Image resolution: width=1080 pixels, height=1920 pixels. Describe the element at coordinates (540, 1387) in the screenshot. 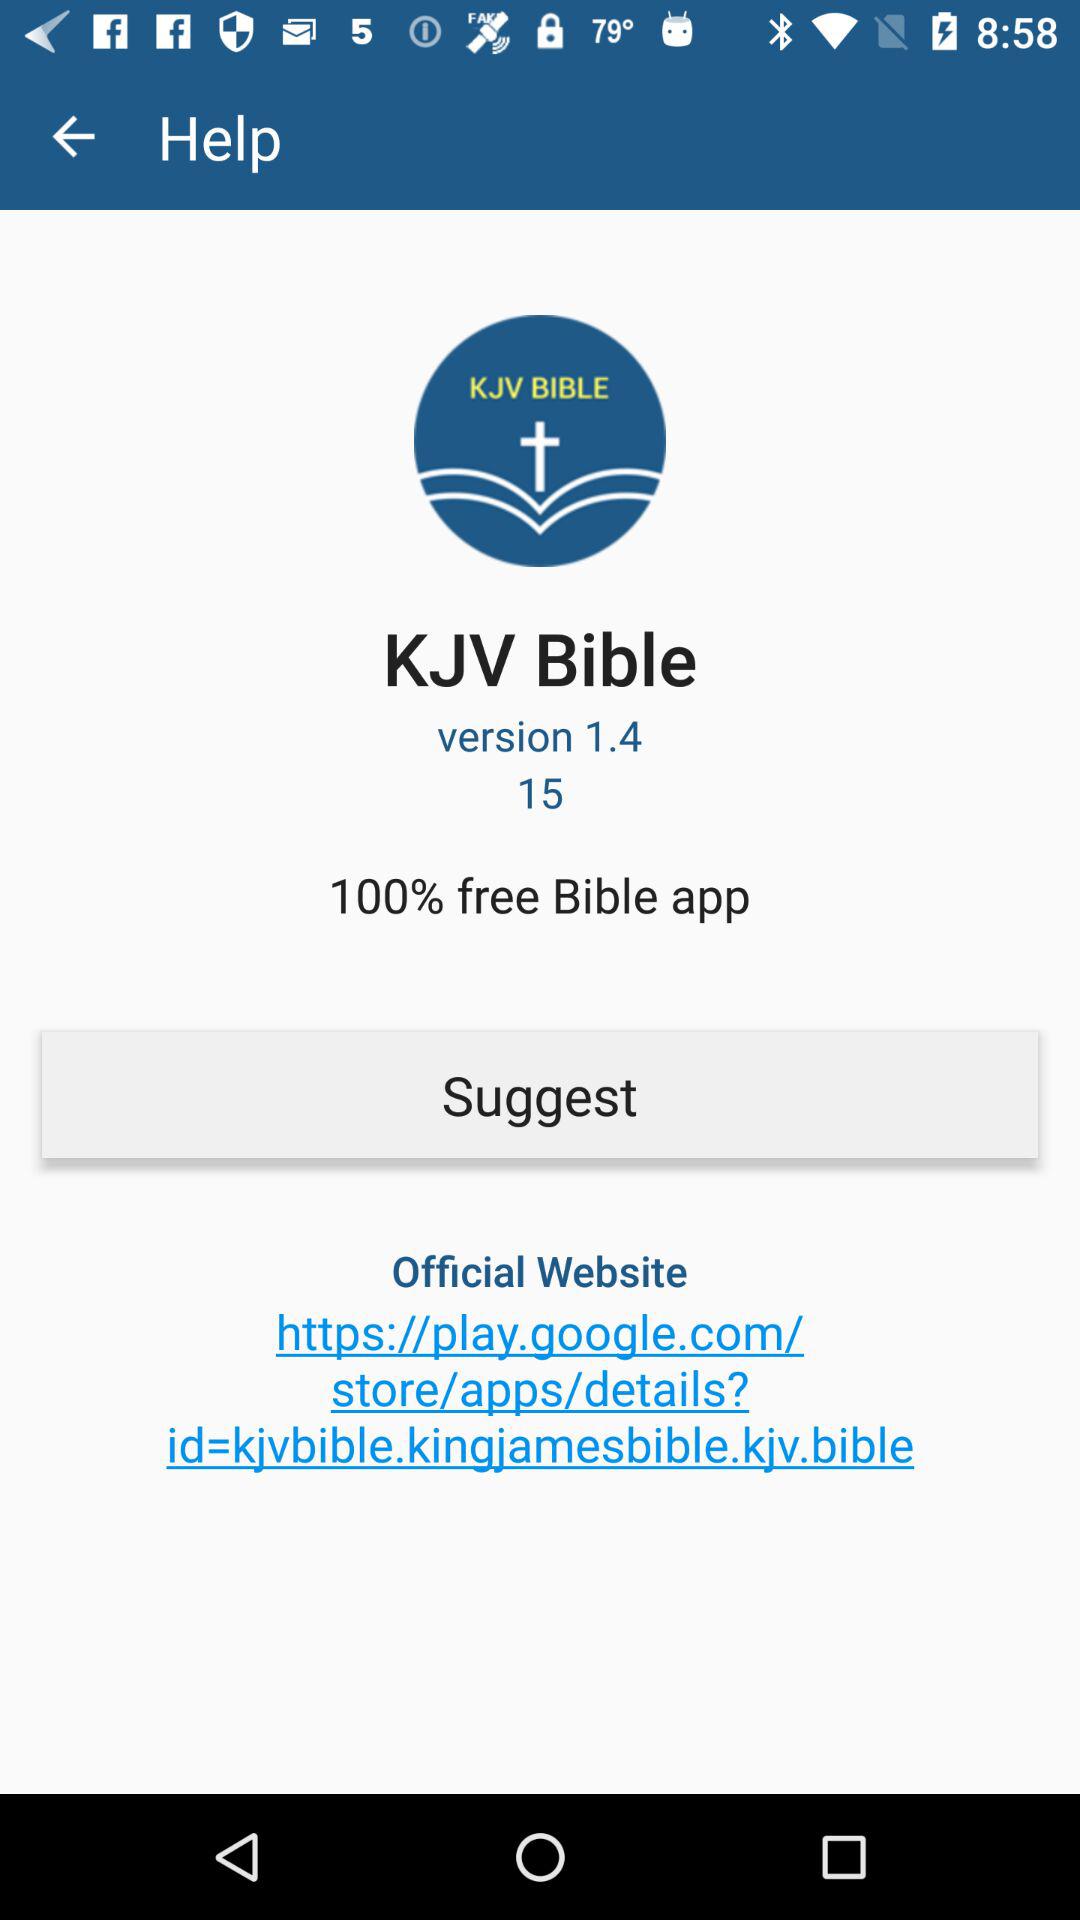

I see `tap https play google icon` at that location.